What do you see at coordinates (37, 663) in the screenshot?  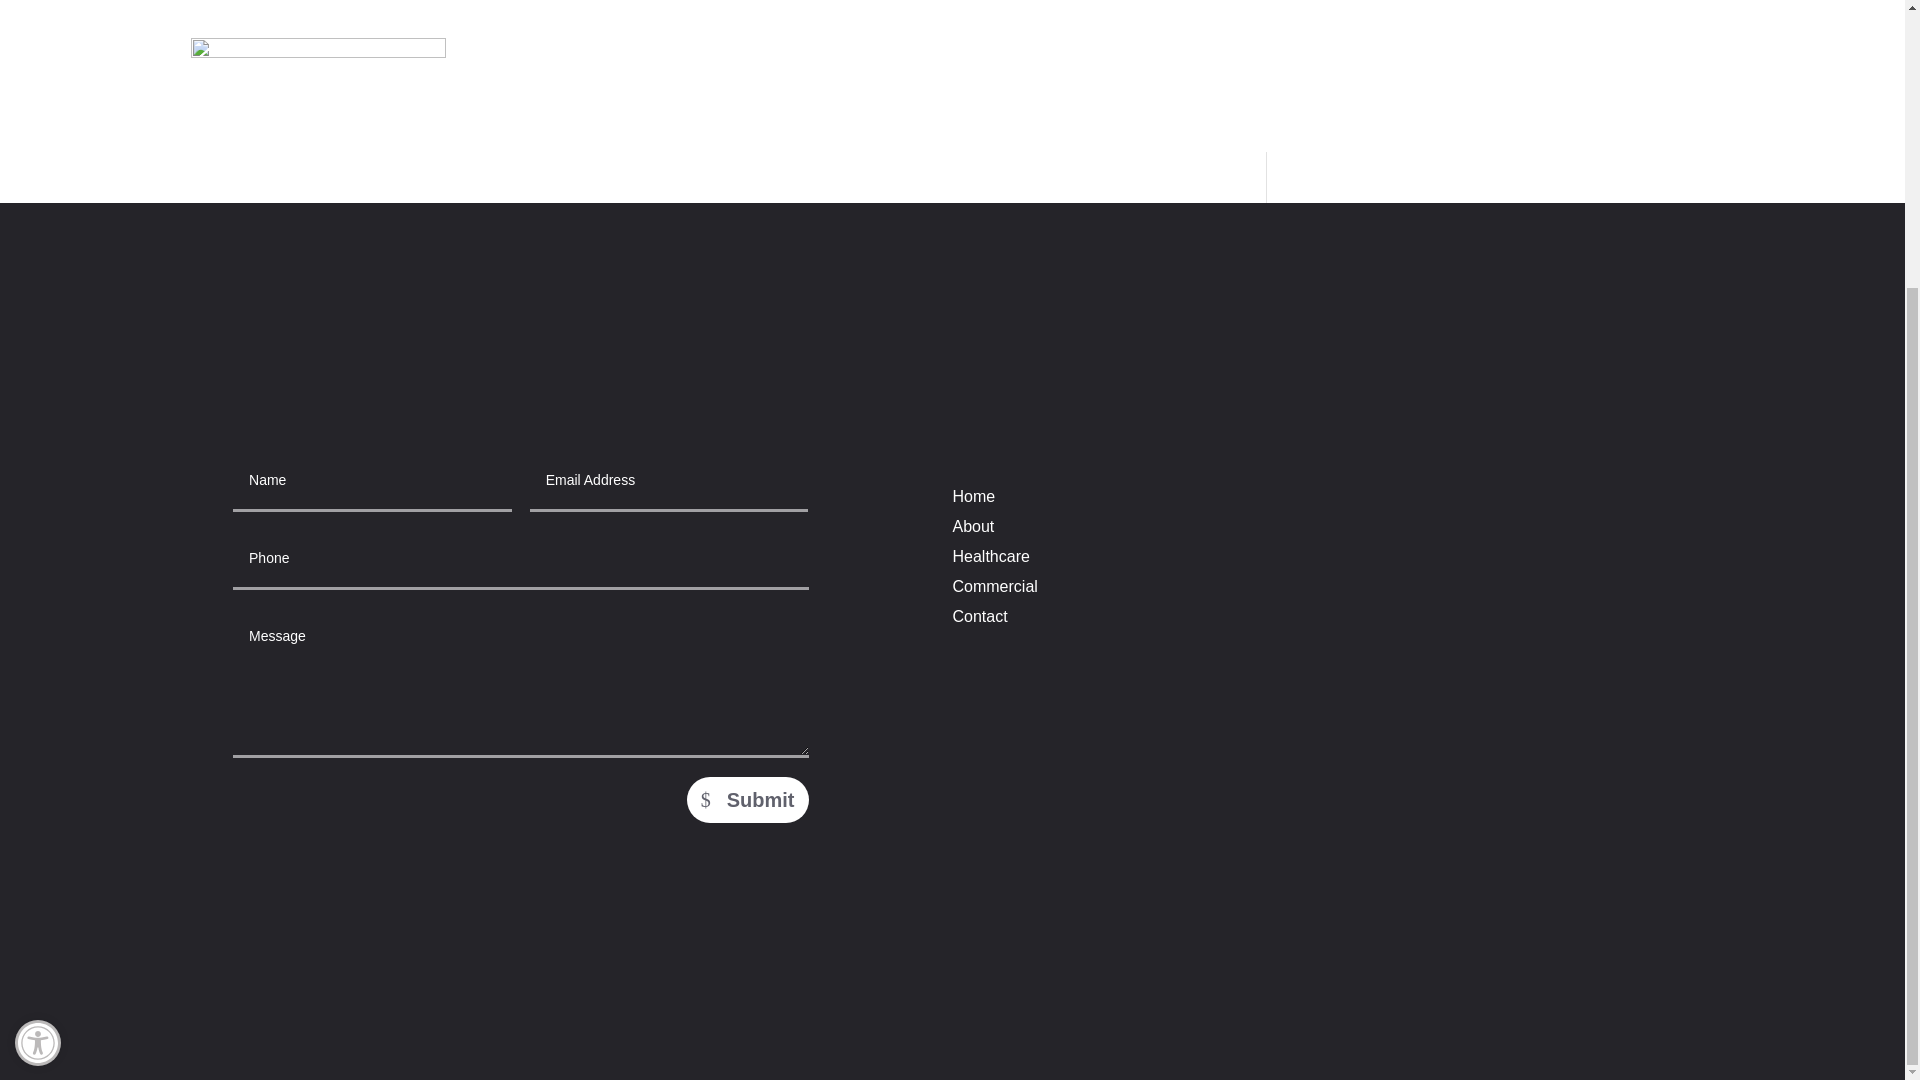 I see `Accessibility Tools` at bounding box center [37, 663].